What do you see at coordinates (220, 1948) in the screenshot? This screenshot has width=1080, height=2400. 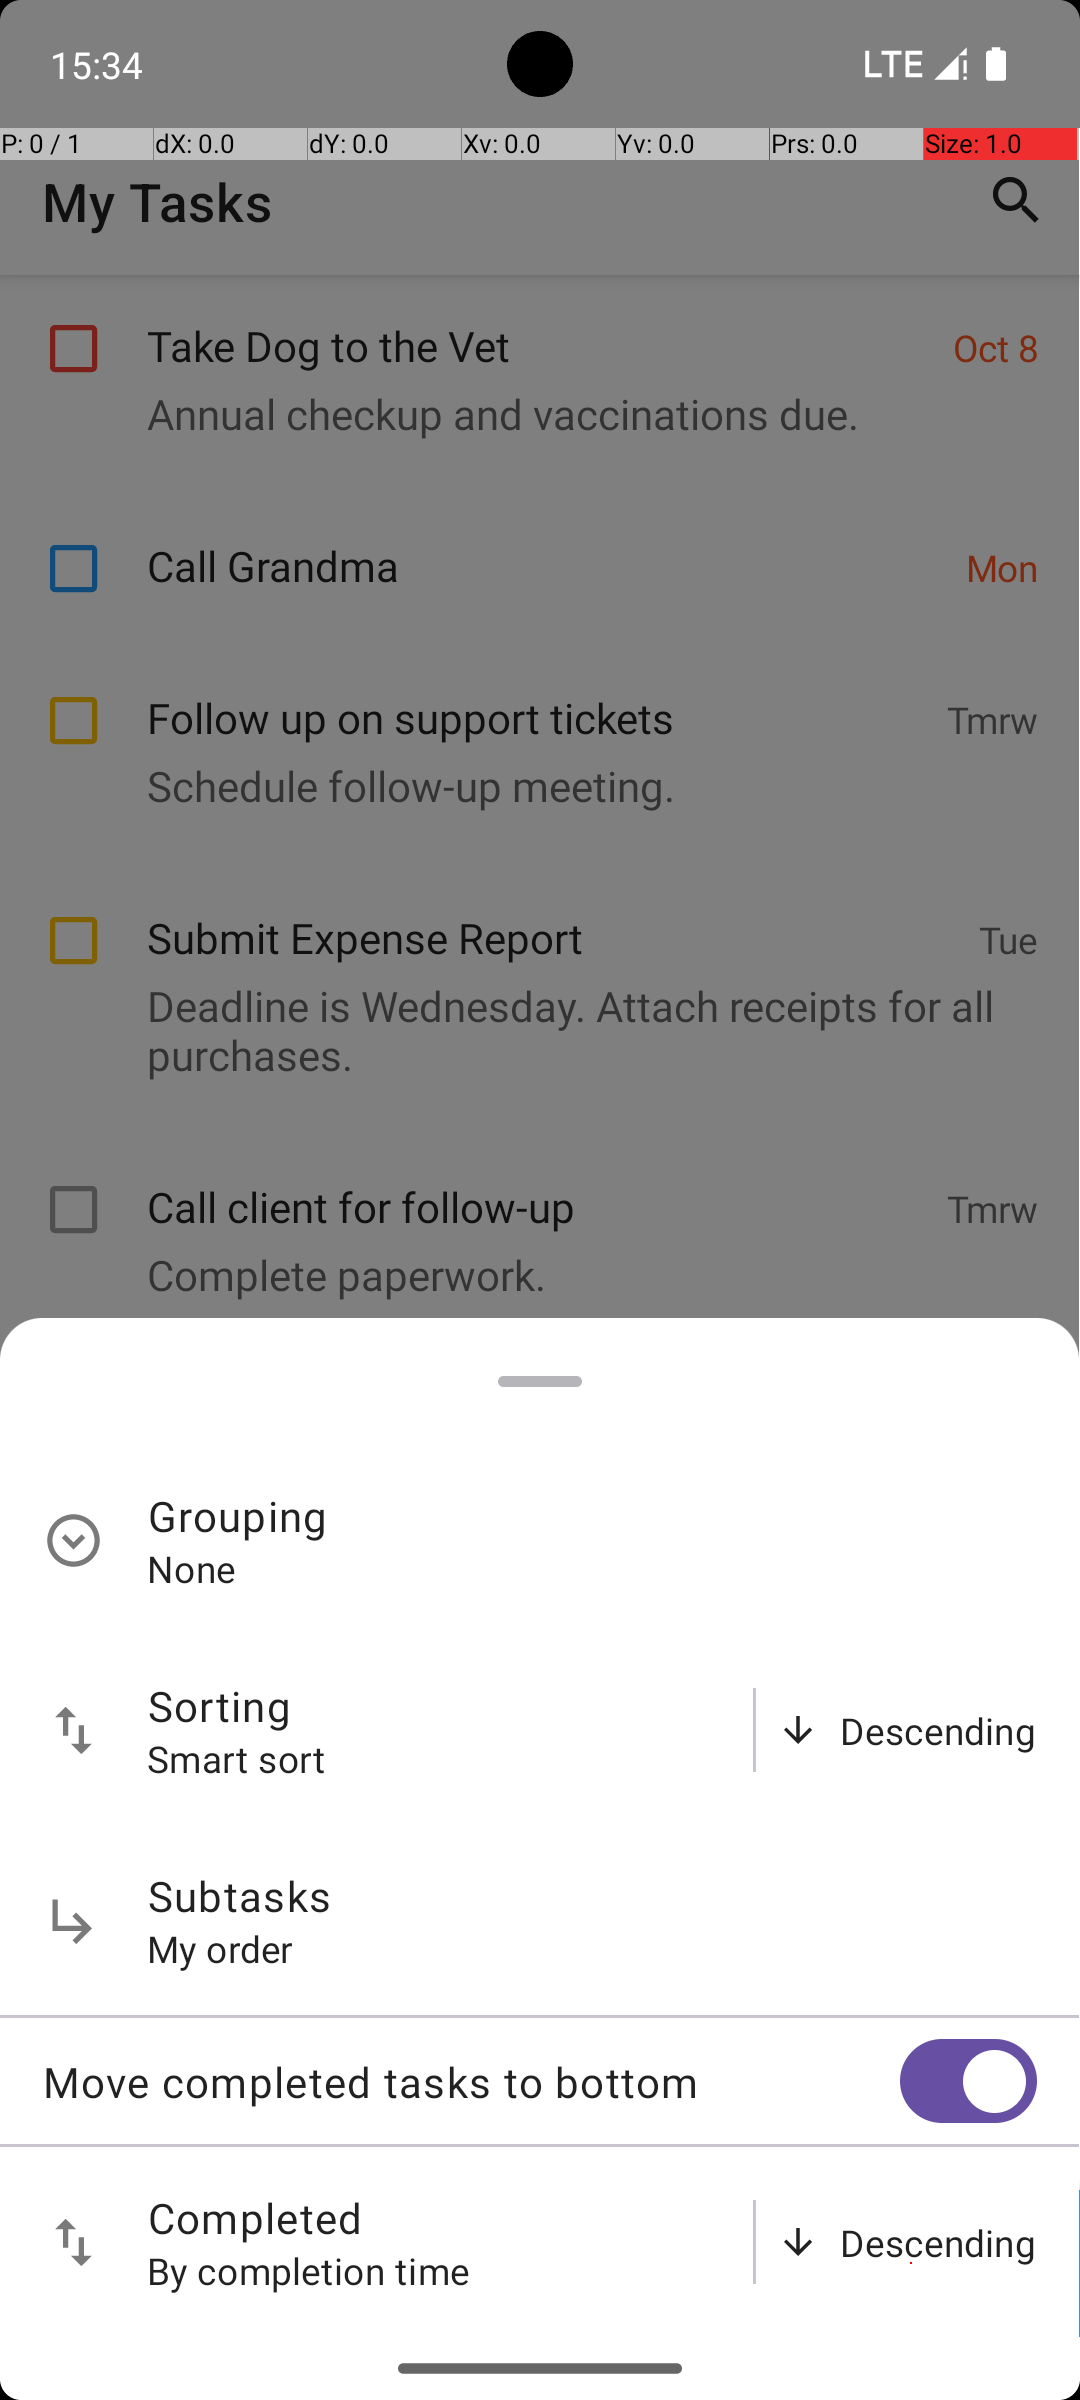 I see `My order` at bounding box center [220, 1948].